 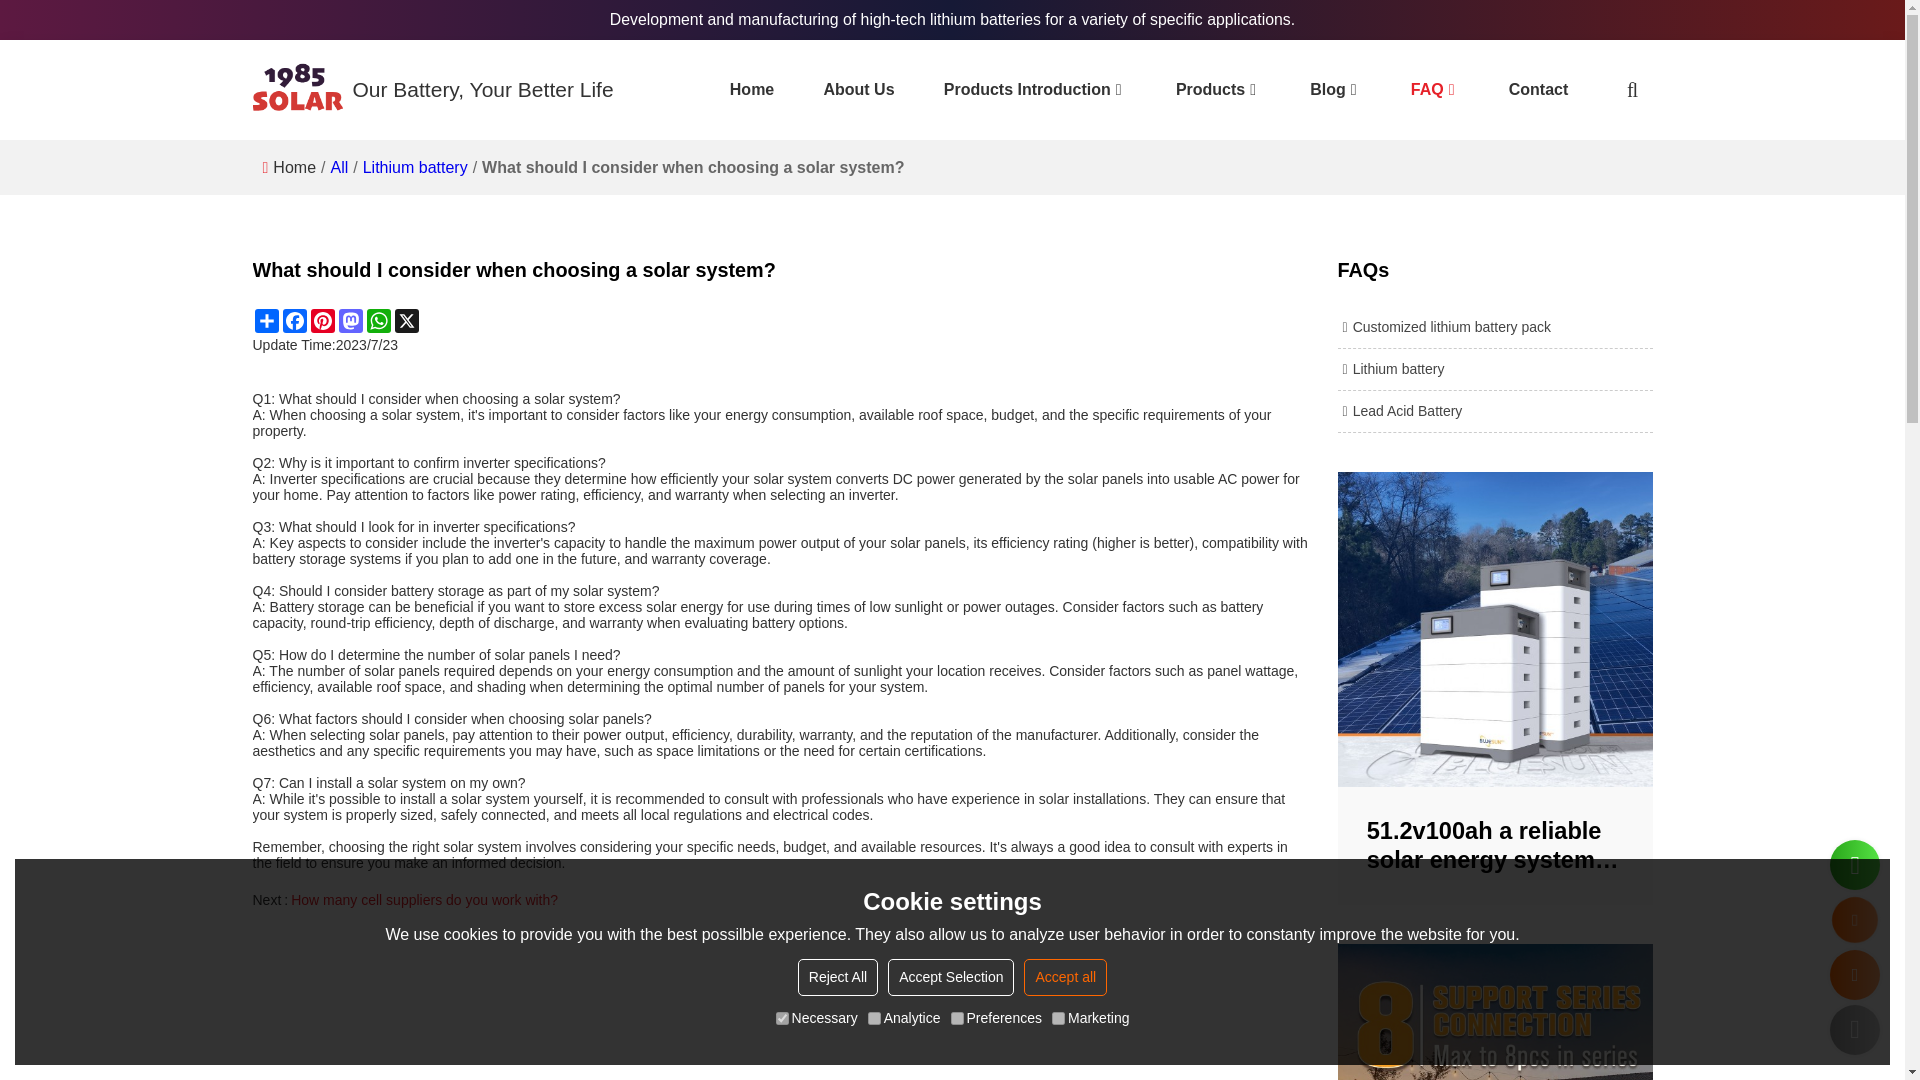 What do you see at coordinates (294, 168) in the screenshot?
I see `Home` at bounding box center [294, 168].